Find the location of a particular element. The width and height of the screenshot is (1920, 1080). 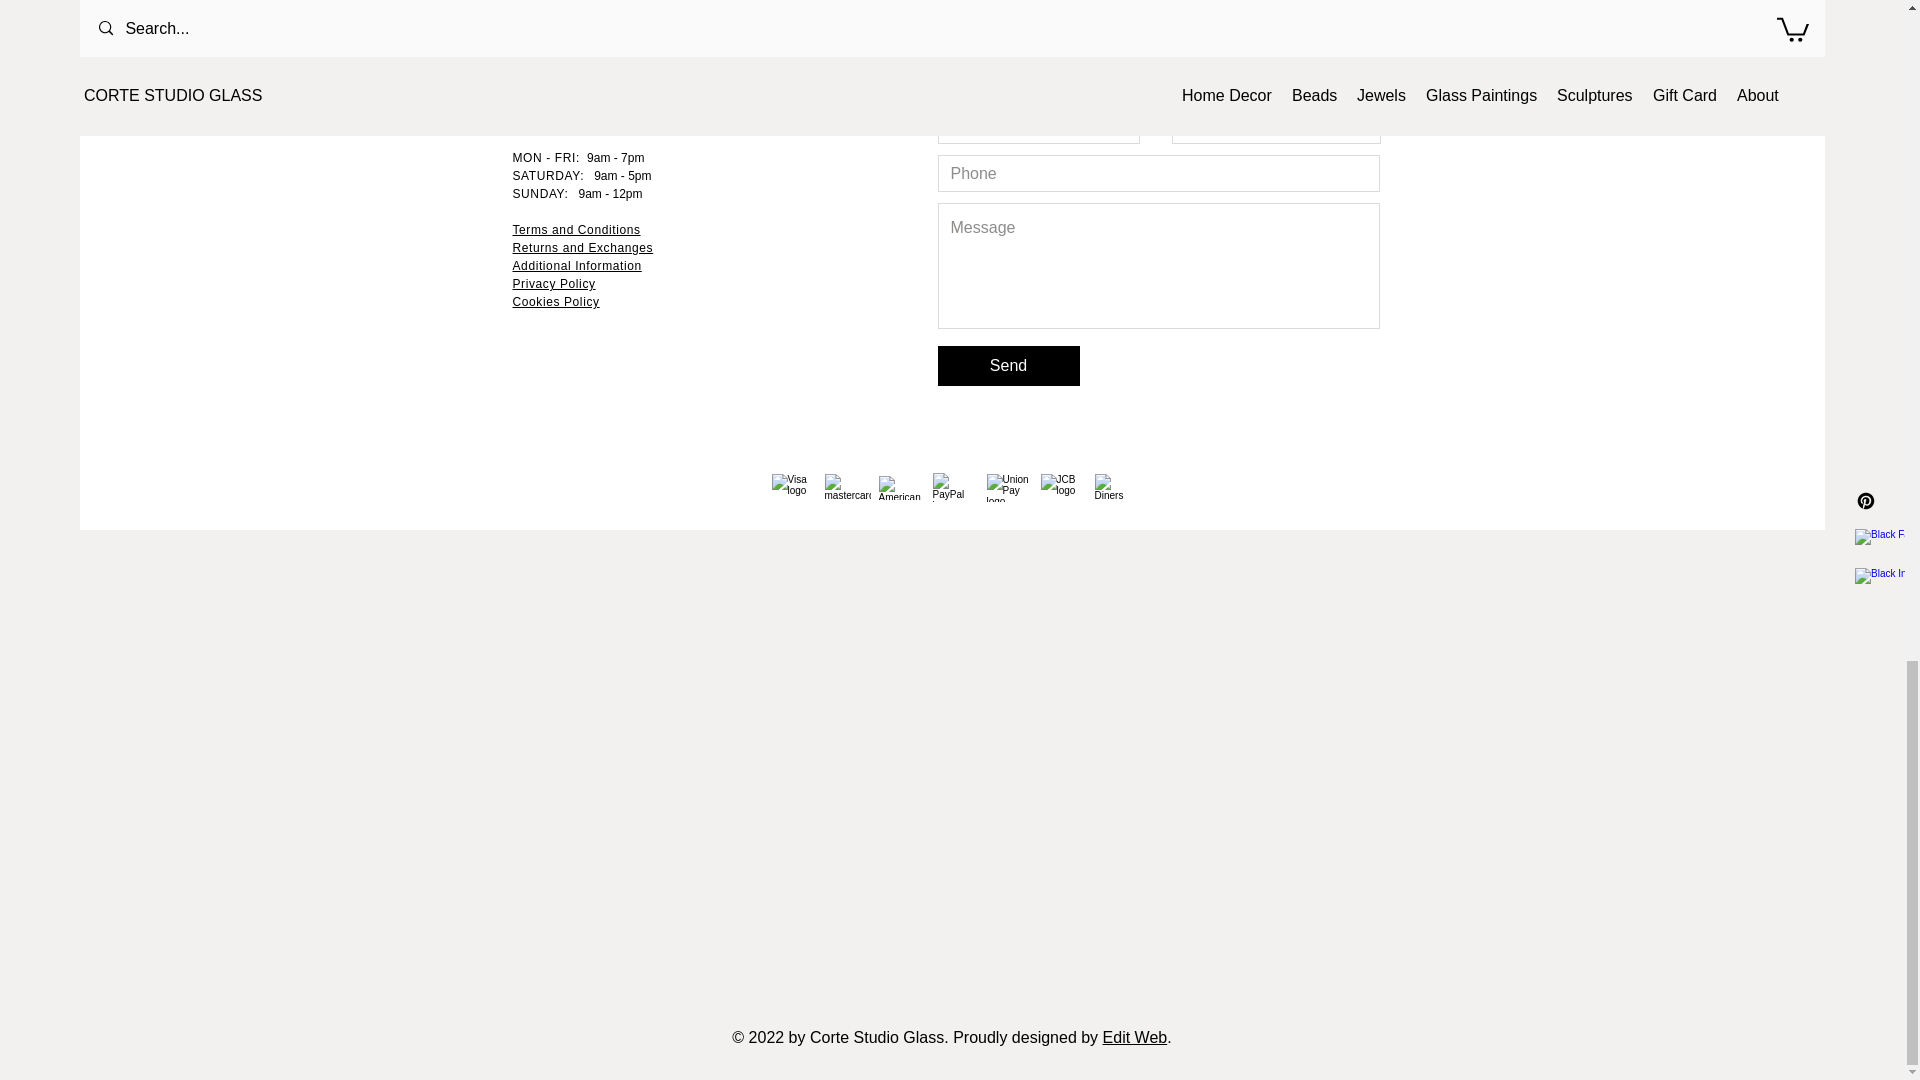

Cookies Policy is located at coordinates (556, 301).